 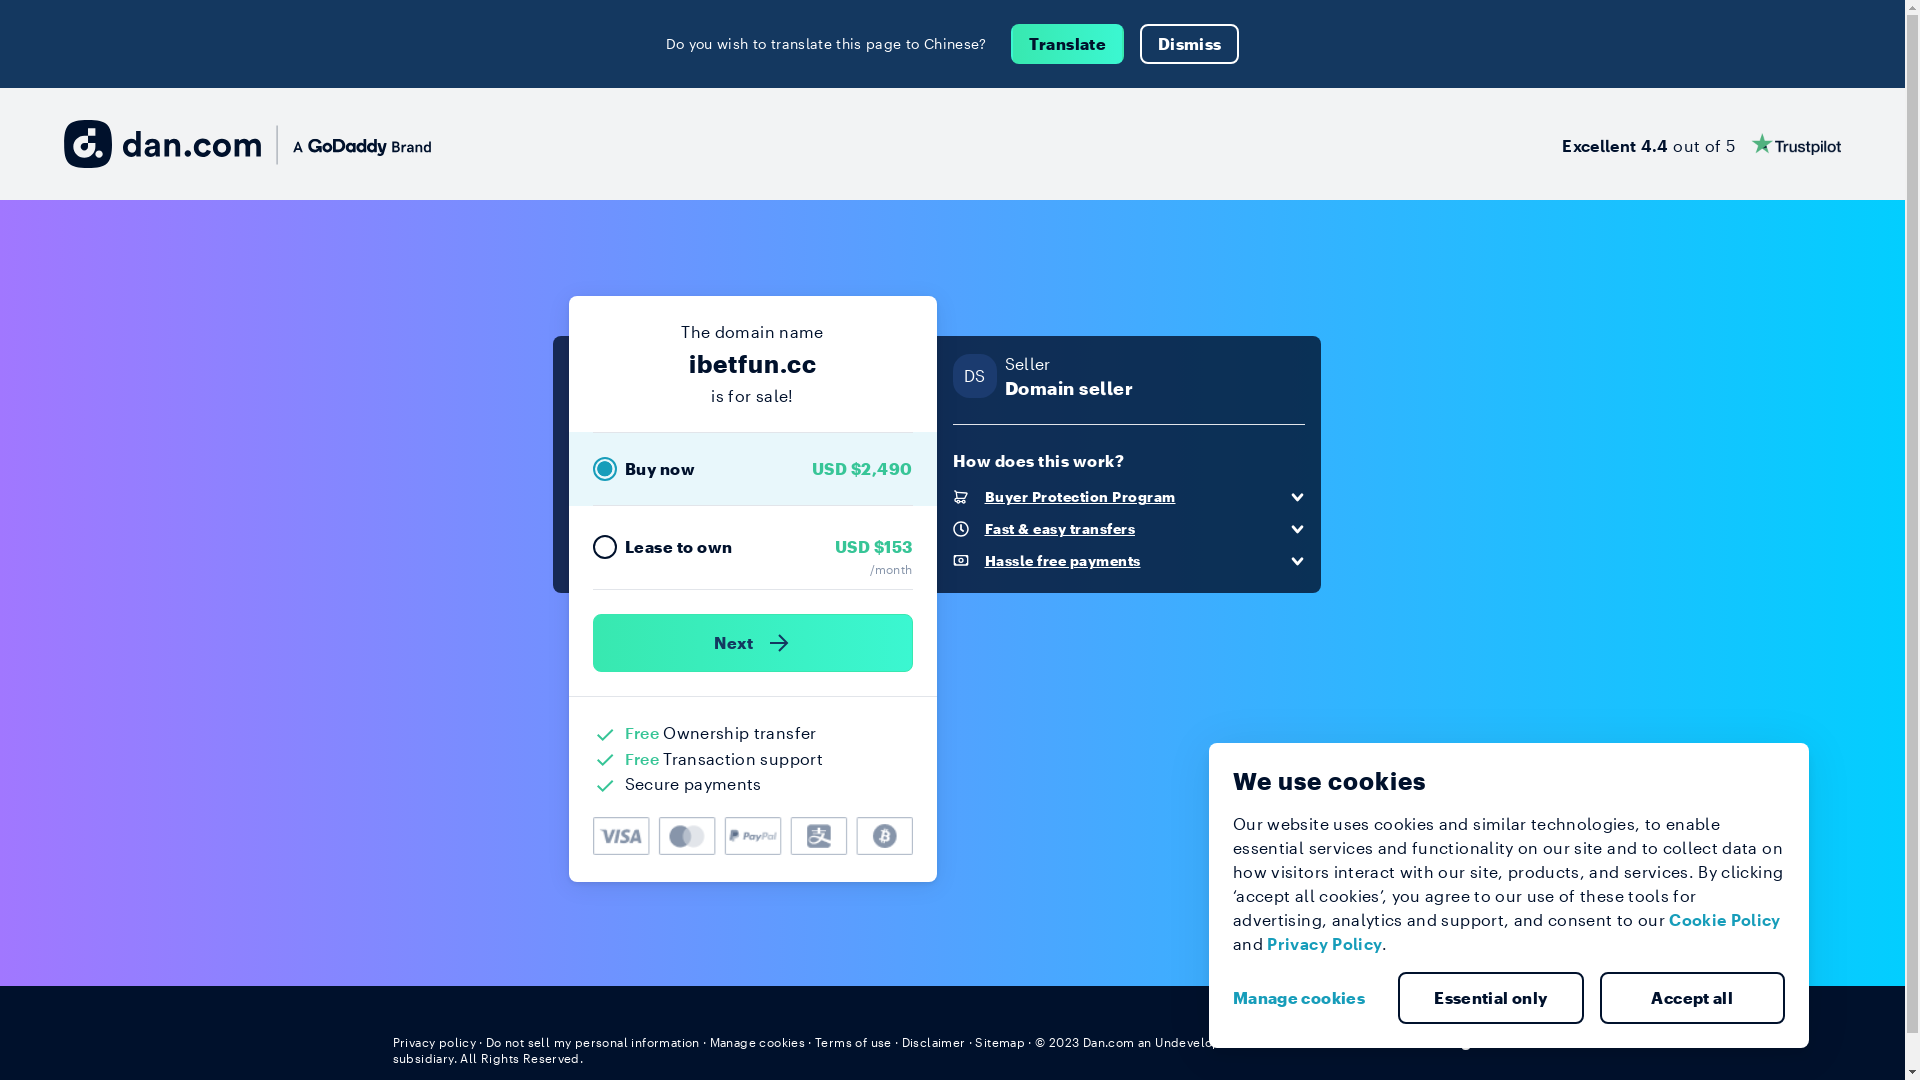 What do you see at coordinates (1324, 944) in the screenshot?
I see `Privacy Policy` at bounding box center [1324, 944].